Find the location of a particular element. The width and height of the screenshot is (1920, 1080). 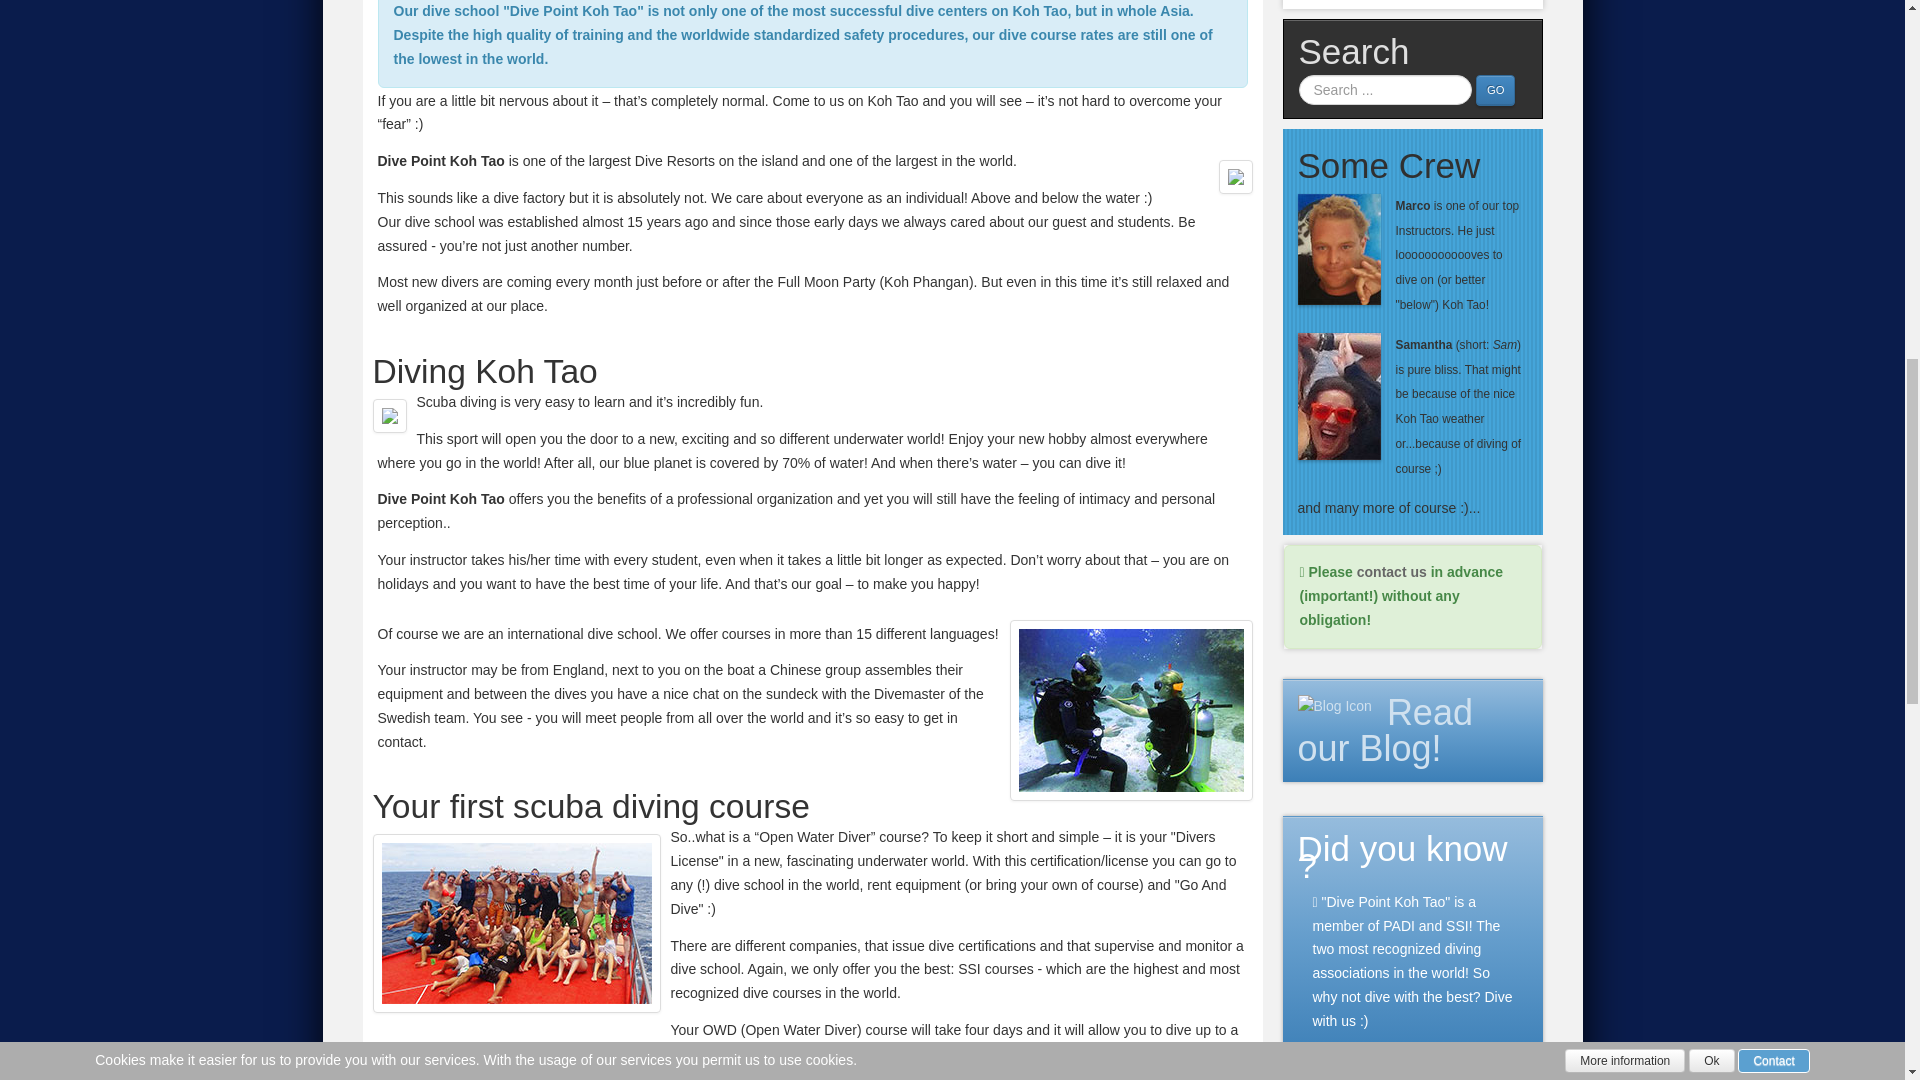

contact us is located at coordinates (1392, 571).